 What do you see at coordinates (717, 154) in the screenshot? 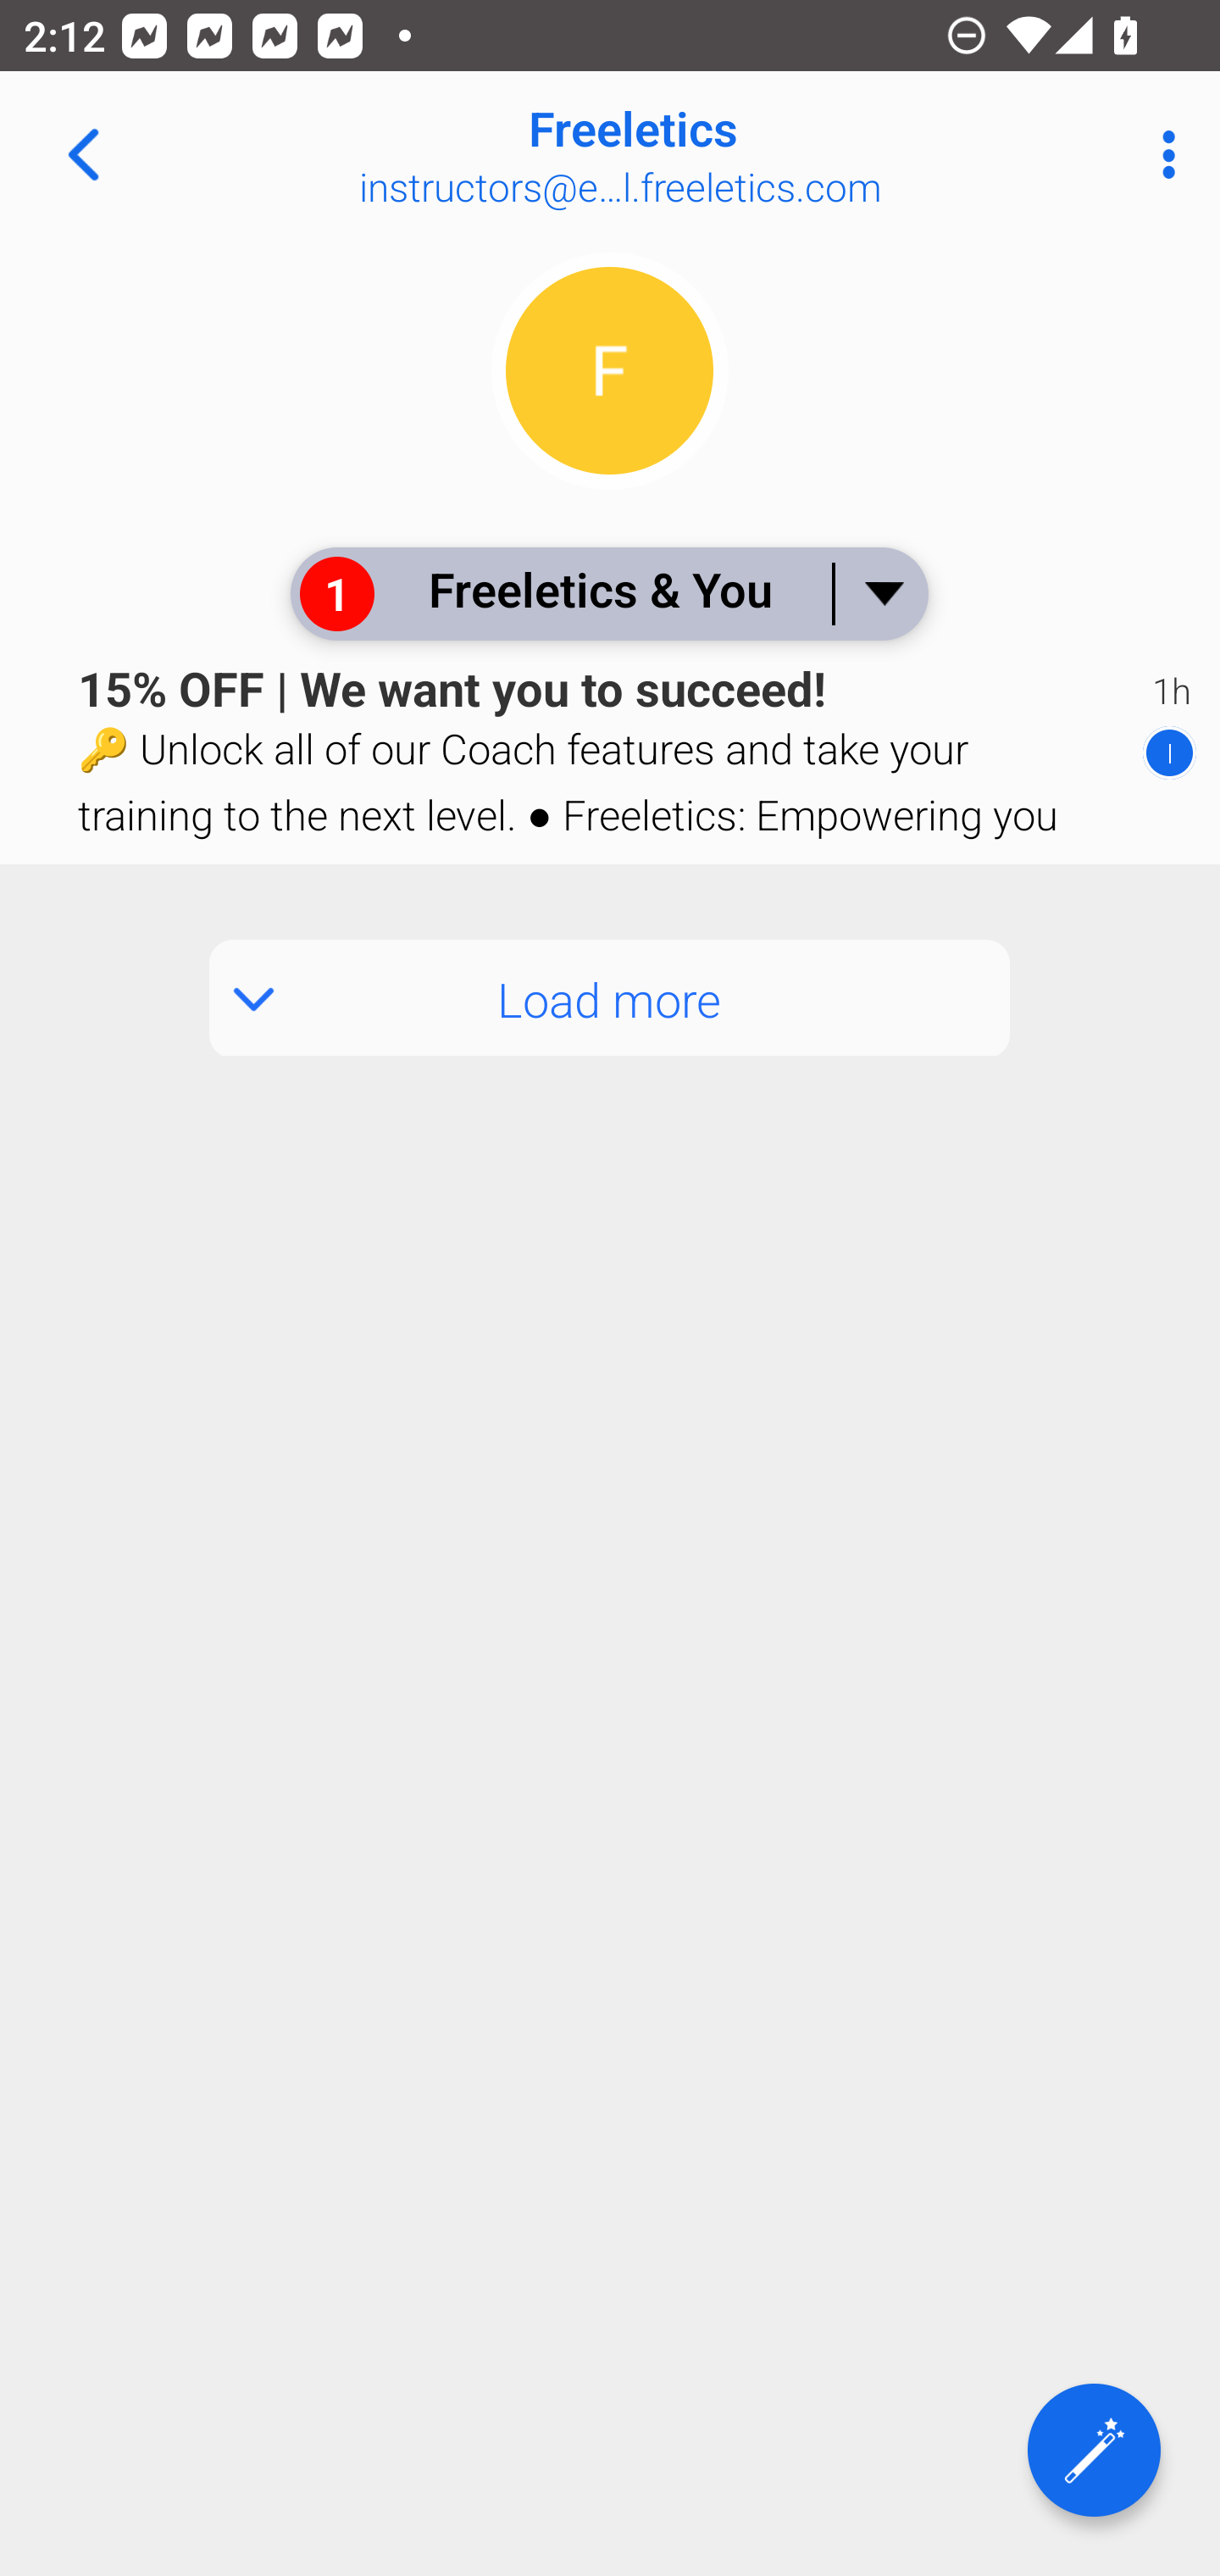
I see `Freeletics instructors@email.freeletics.com` at bounding box center [717, 154].